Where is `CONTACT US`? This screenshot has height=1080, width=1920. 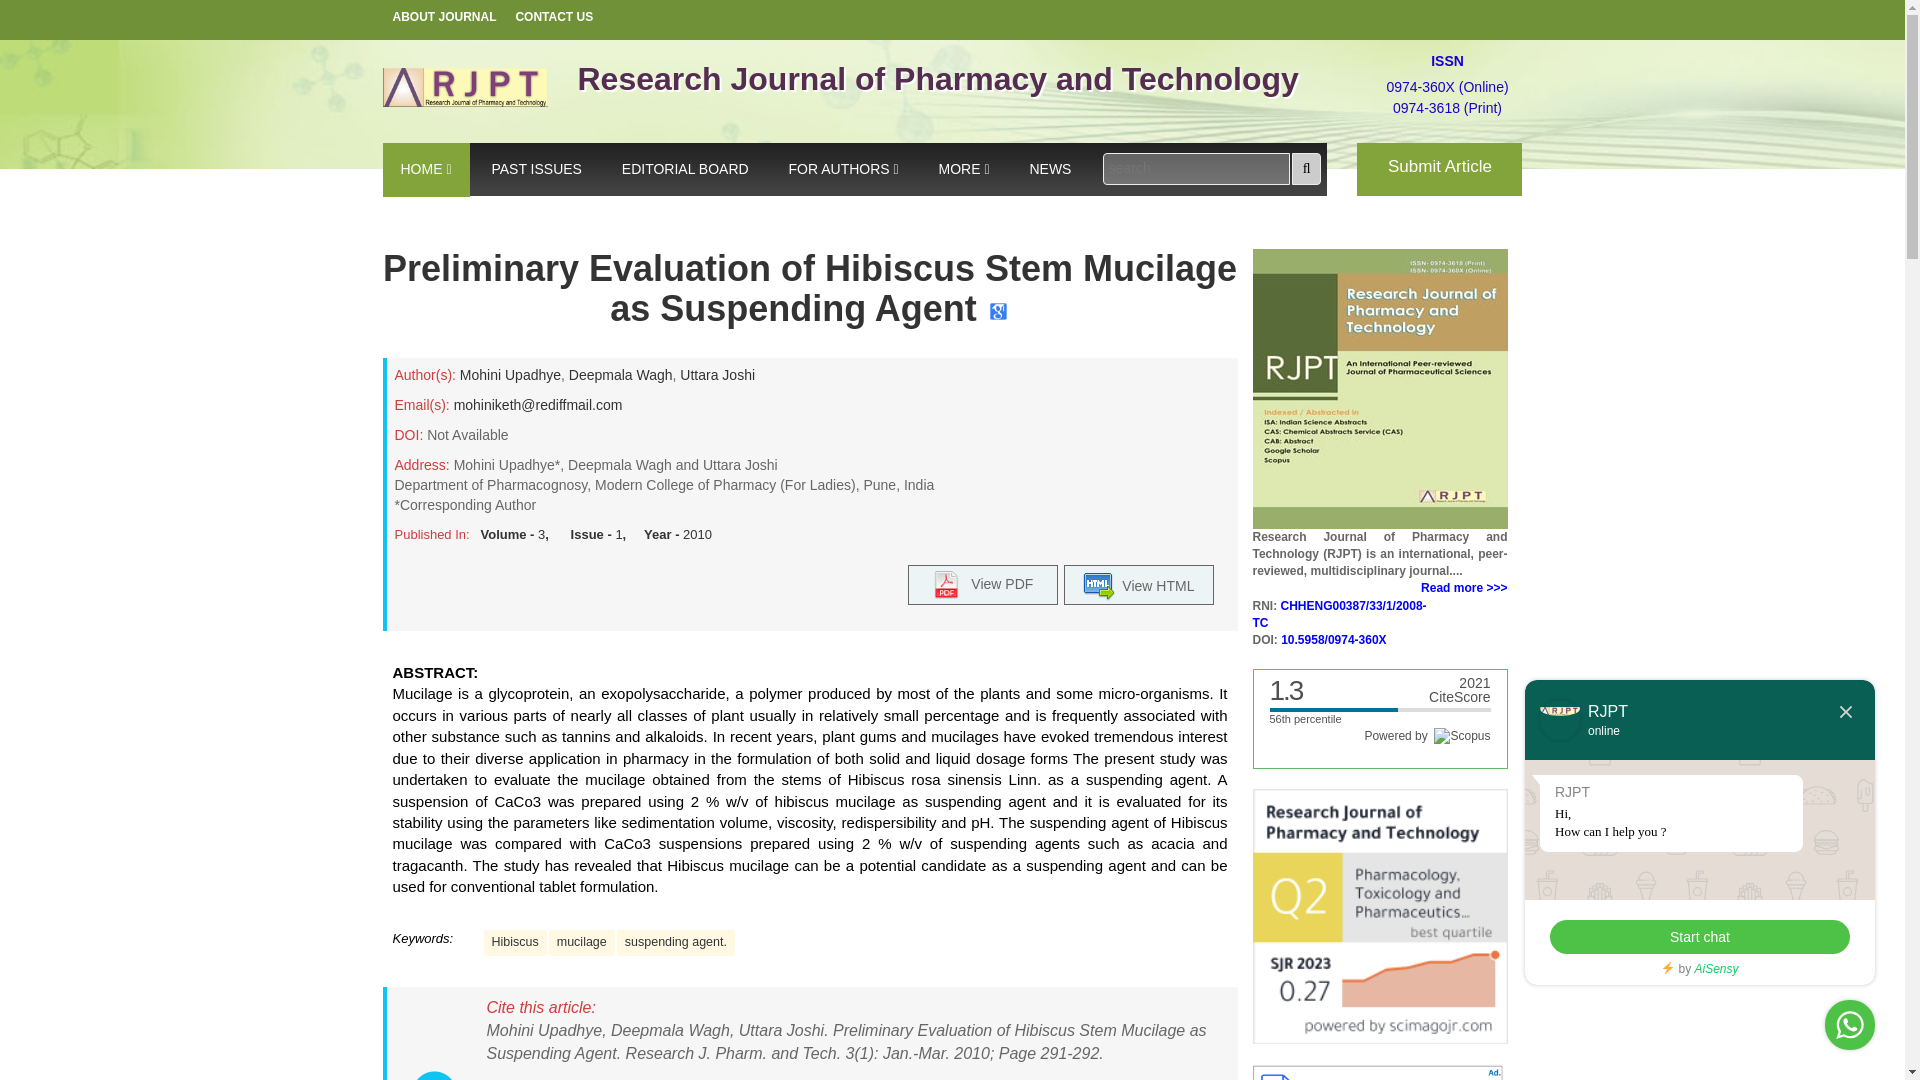
CONTACT US is located at coordinates (554, 18).